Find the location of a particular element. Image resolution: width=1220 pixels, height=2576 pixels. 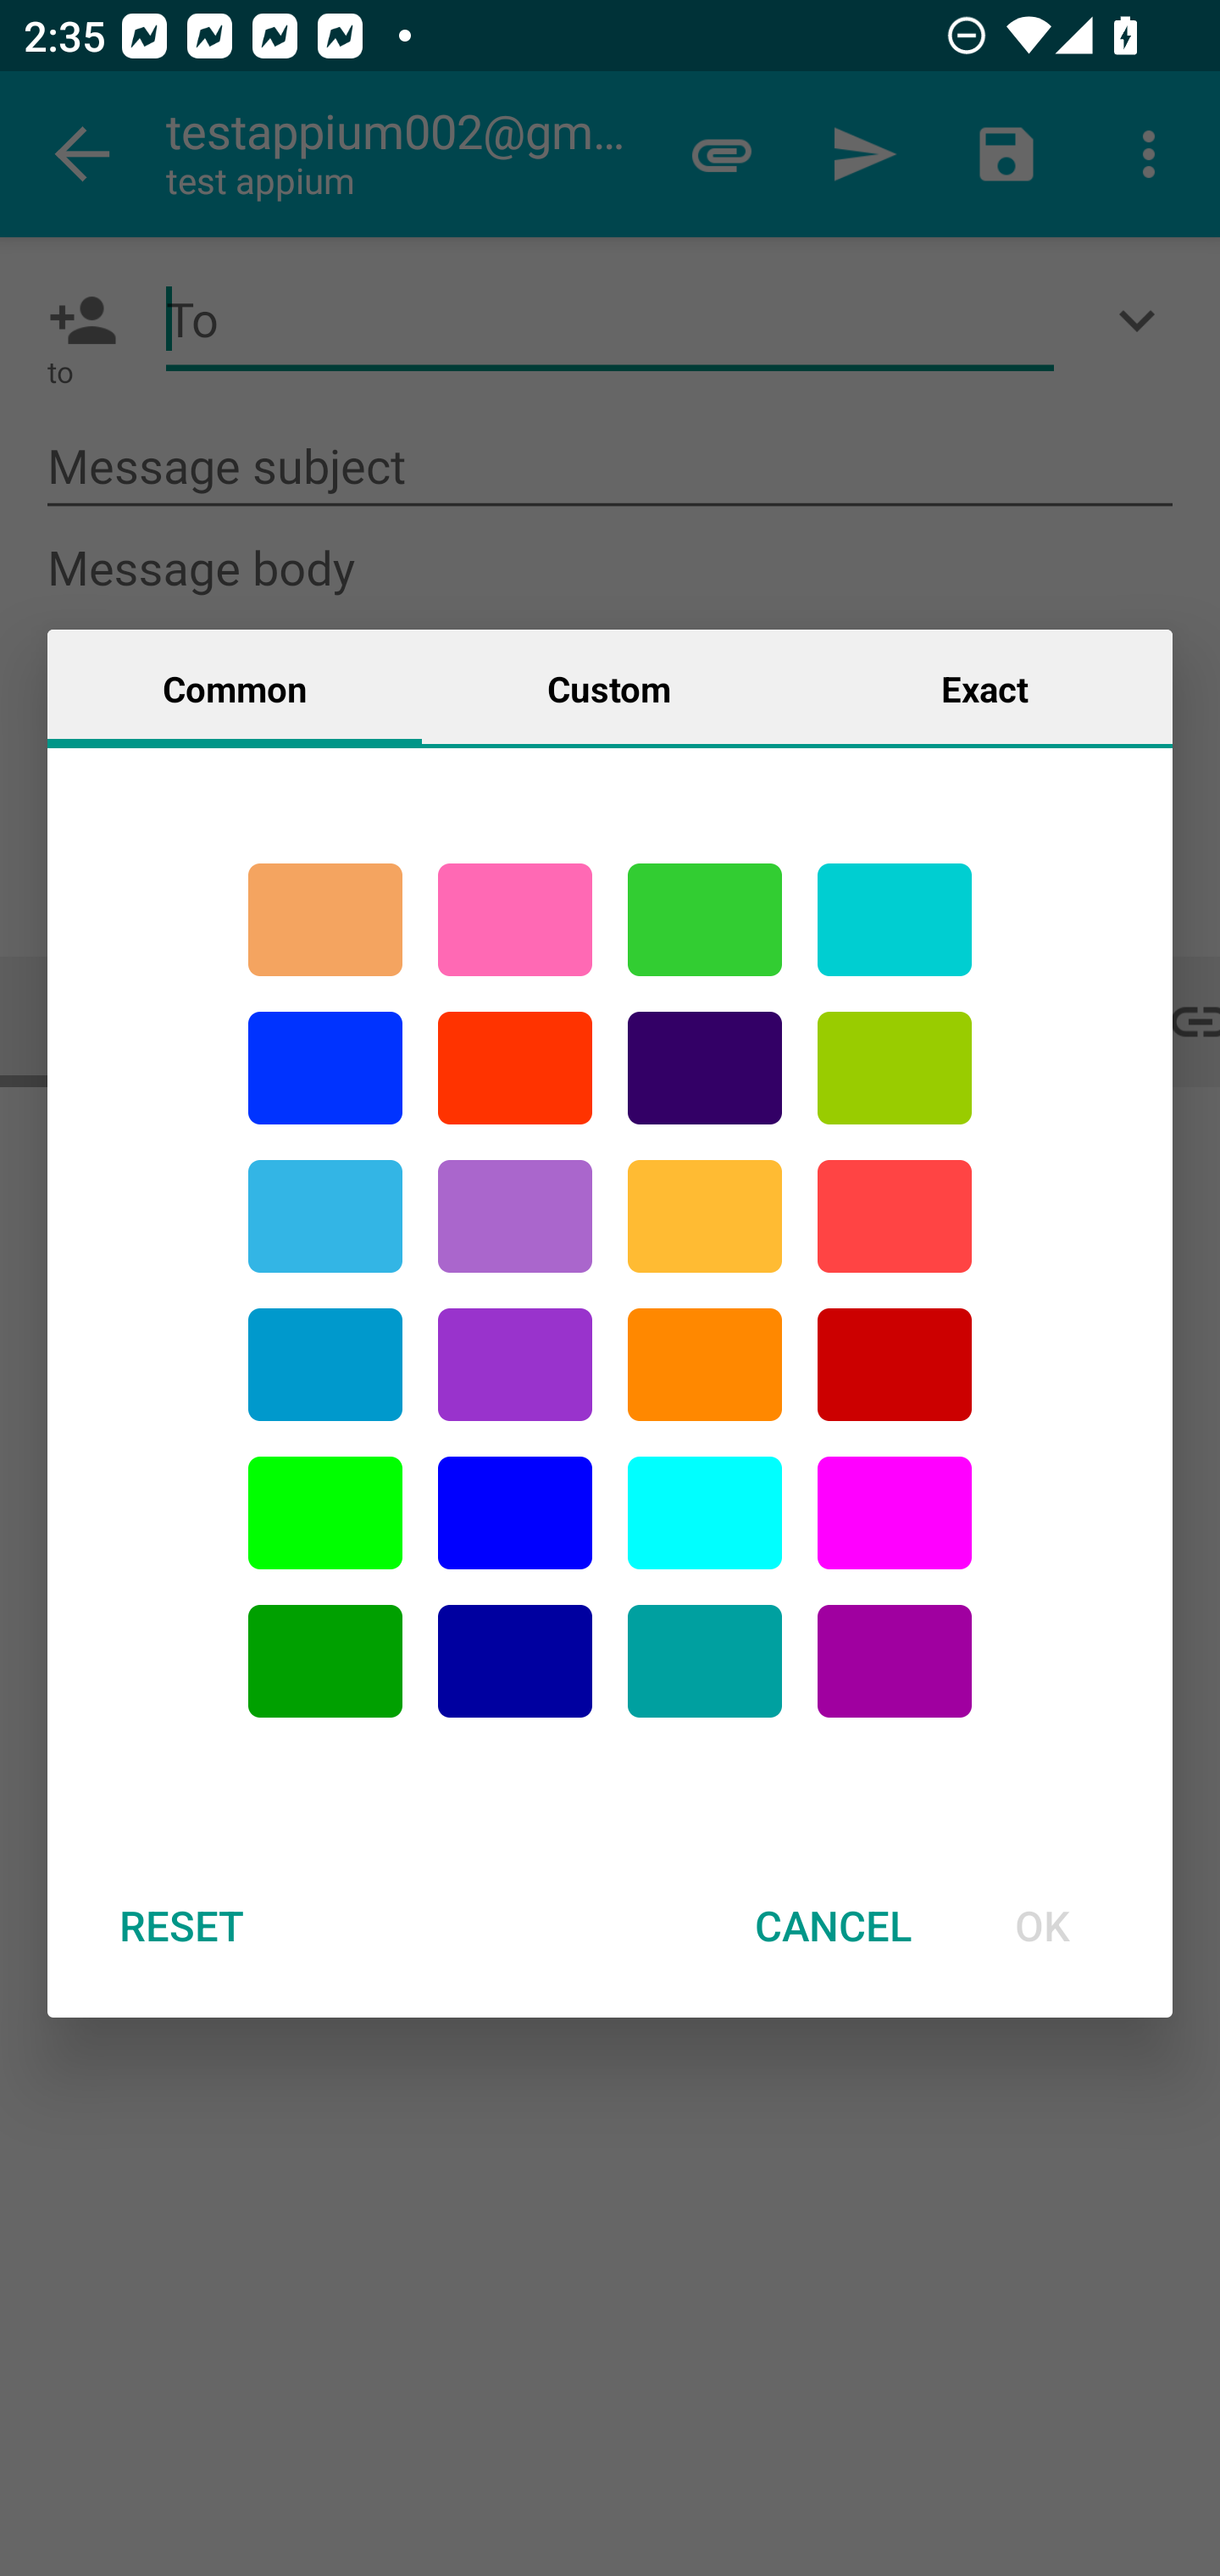

Dark blue is located at coordinates (515, 1661).